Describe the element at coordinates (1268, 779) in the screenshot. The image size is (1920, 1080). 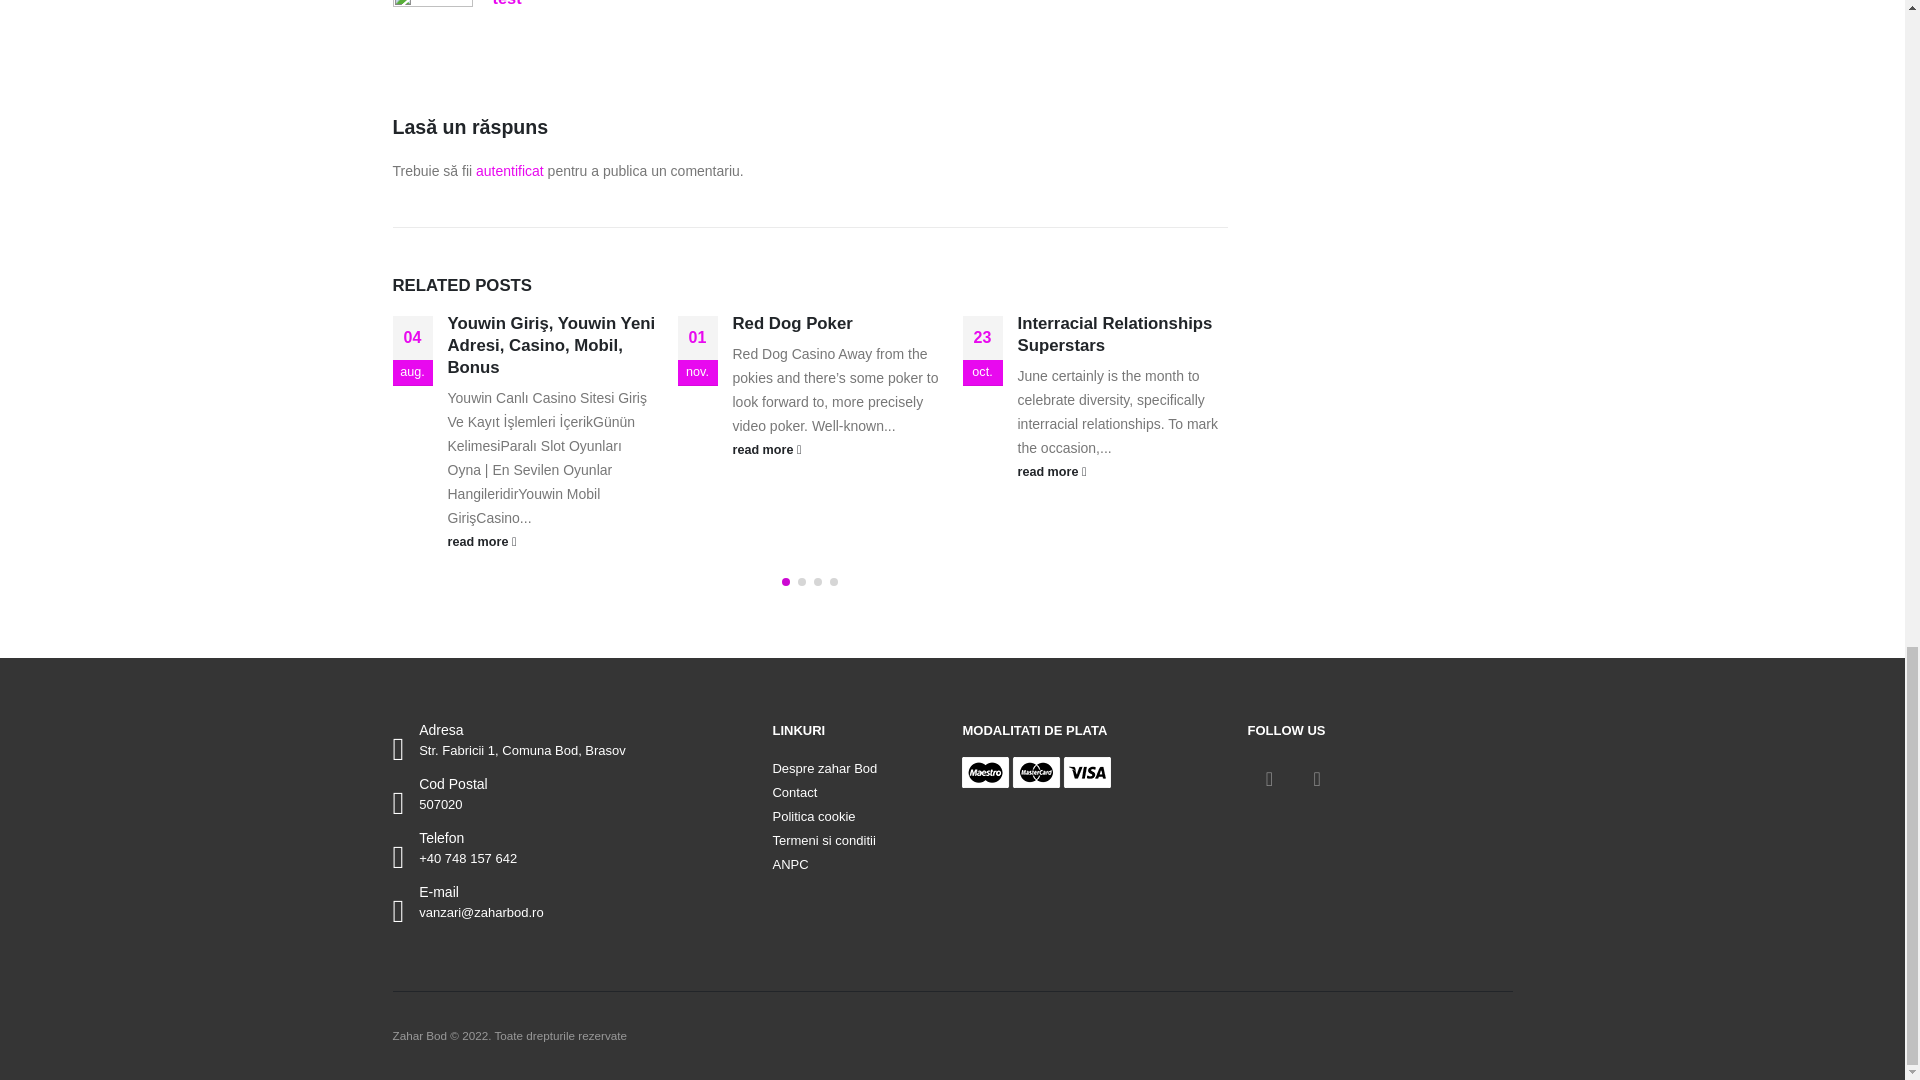
I see `Facebook` at that location.